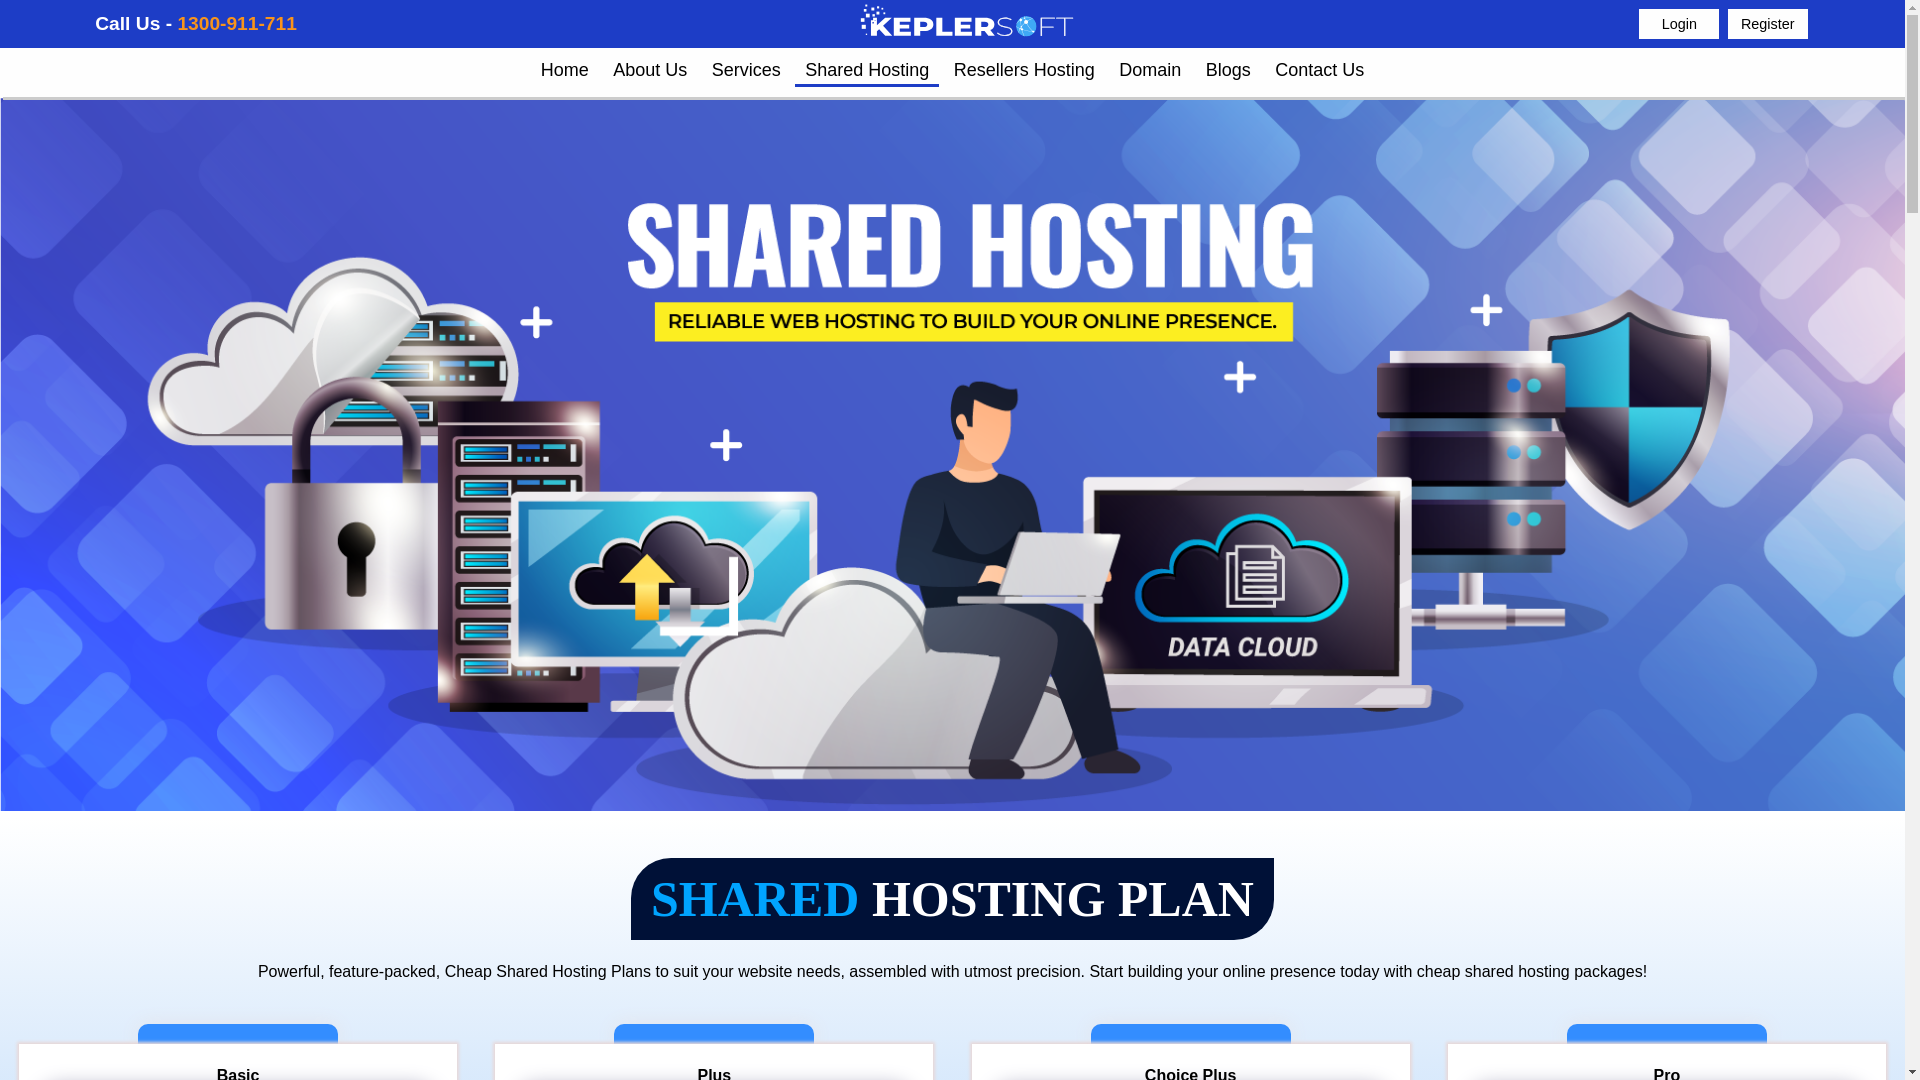 The width and height of the screenshot is (1920, 1080). I want to click on Services, so click(746, 67).